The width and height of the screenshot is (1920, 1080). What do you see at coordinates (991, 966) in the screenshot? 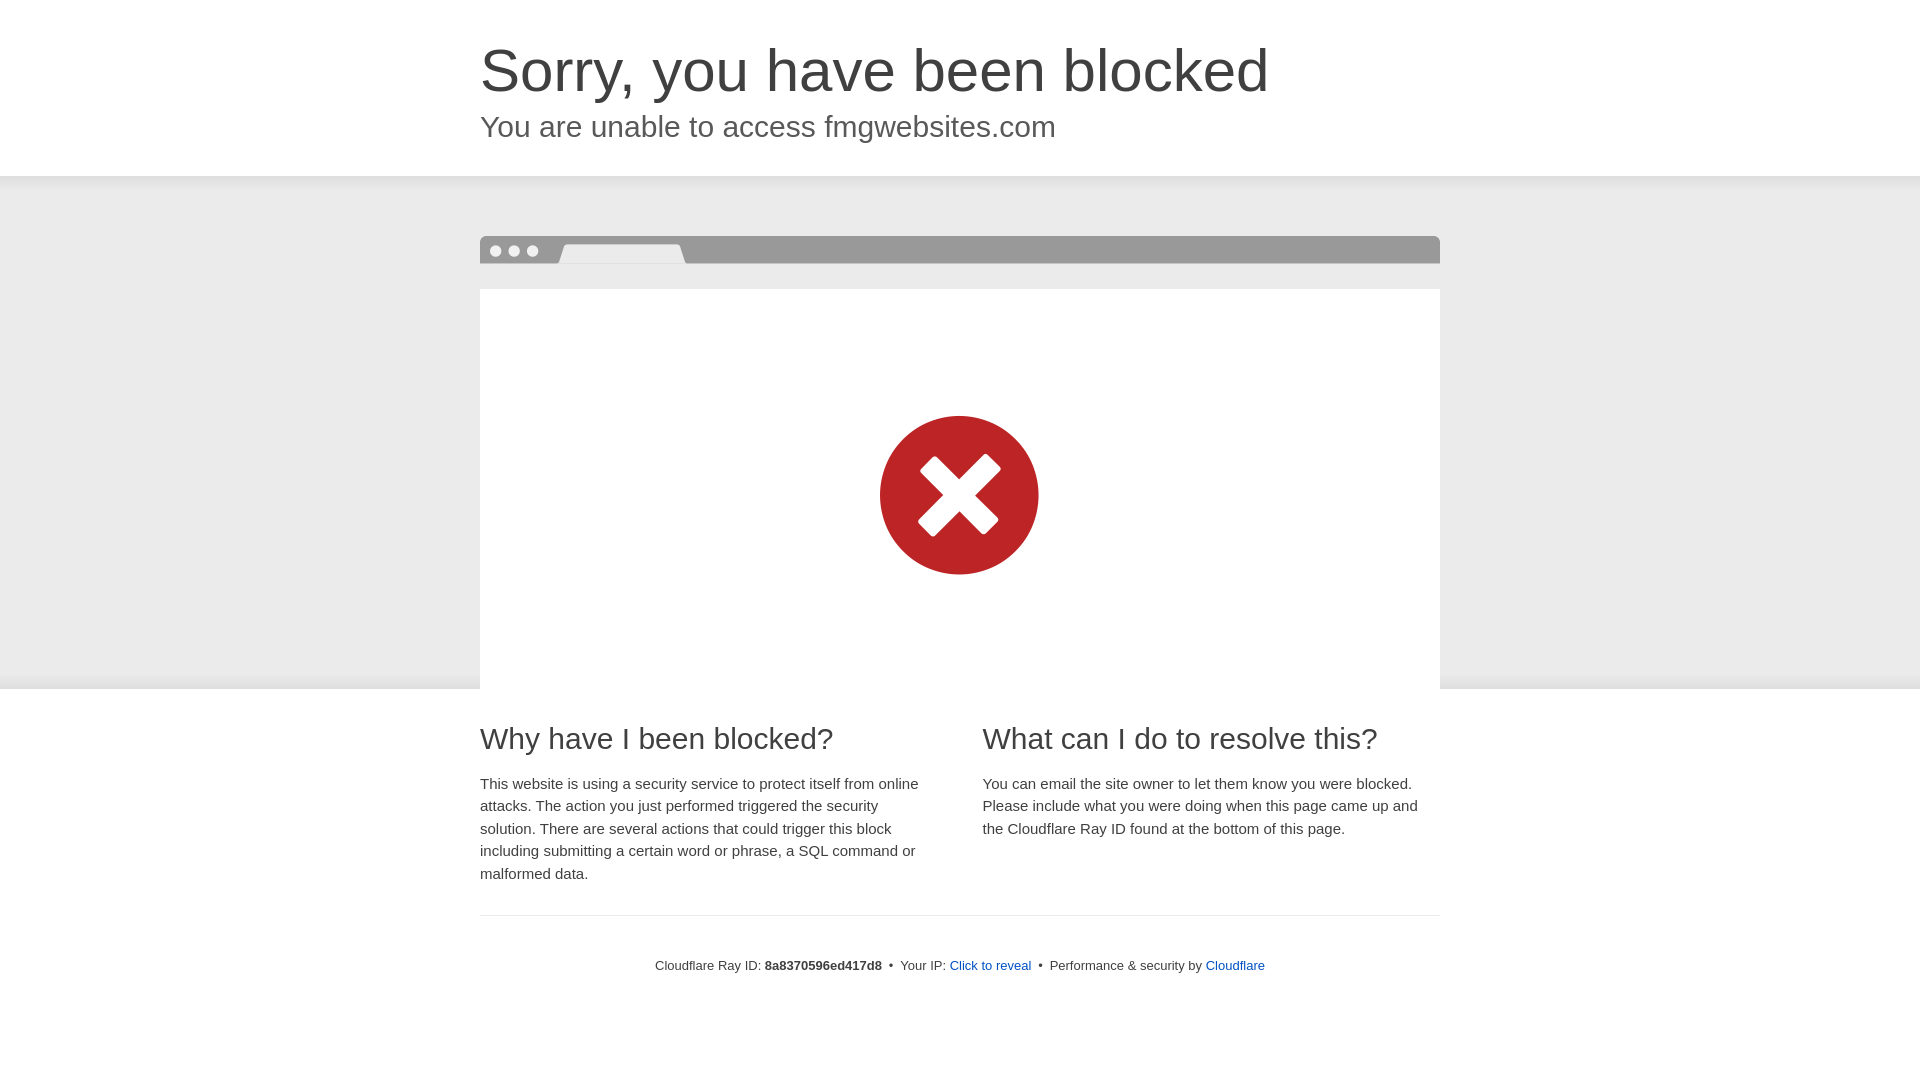
I see `Click to reveal` at bounding box center [991, 966].